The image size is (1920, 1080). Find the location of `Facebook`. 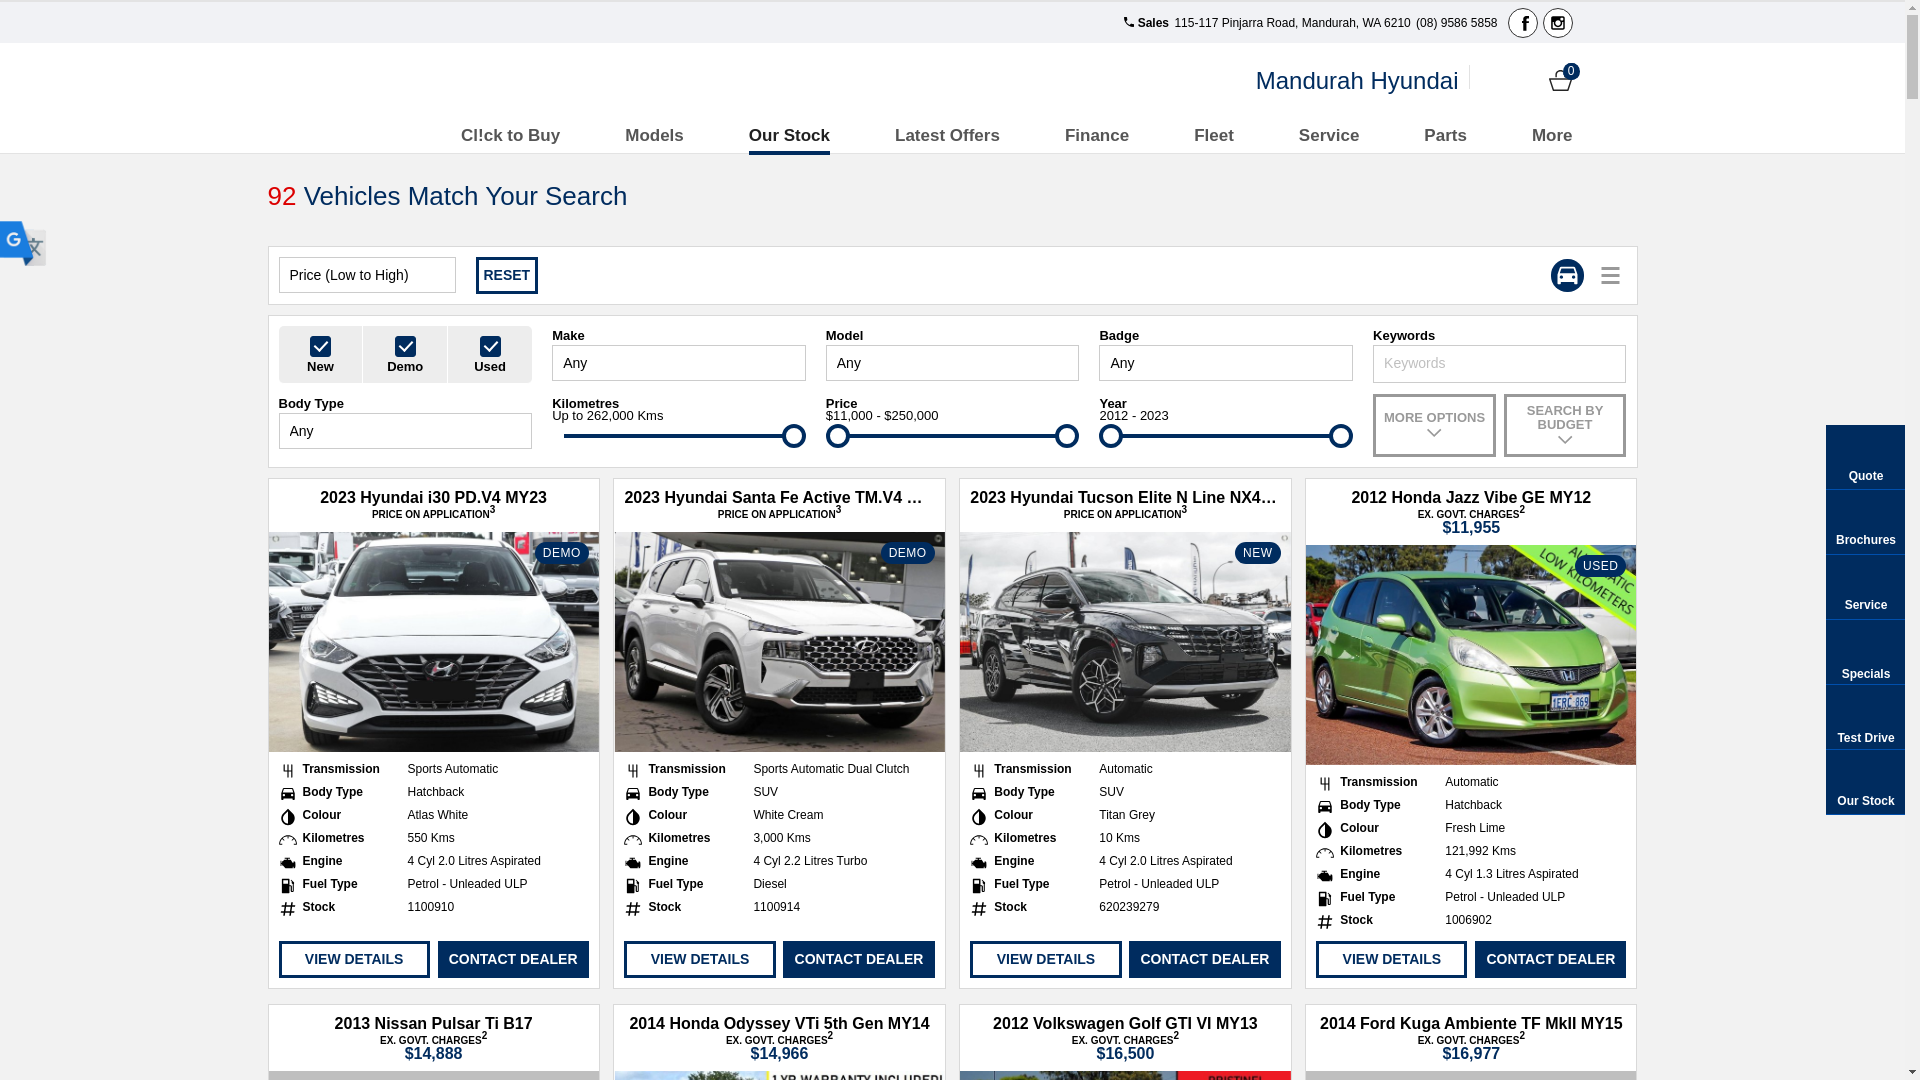

Facebook is located at coordinates (1523, 23).